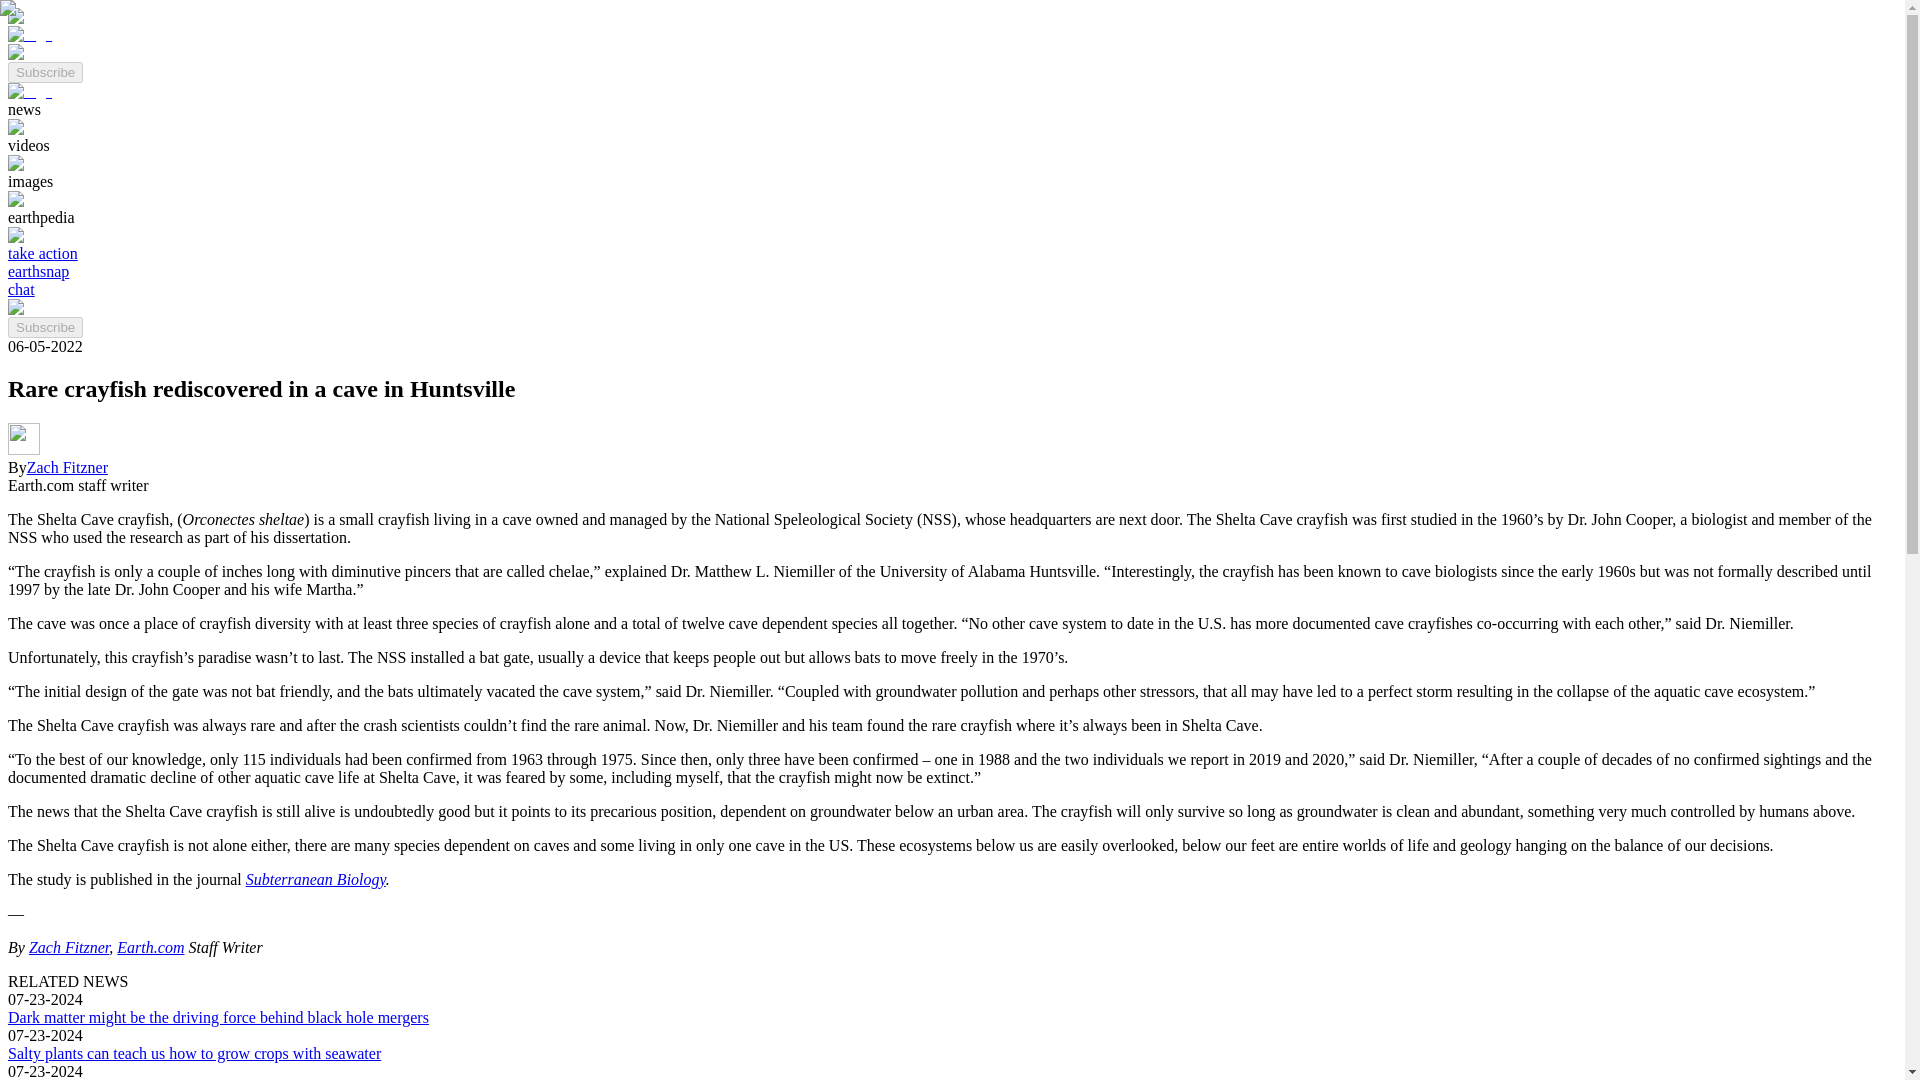 The width and height of the screenshot is (1920, 1080). What do you see at coordinates (44, 328) in the screenshot?
I see `Subscribe` at bounding box center [44, 328].